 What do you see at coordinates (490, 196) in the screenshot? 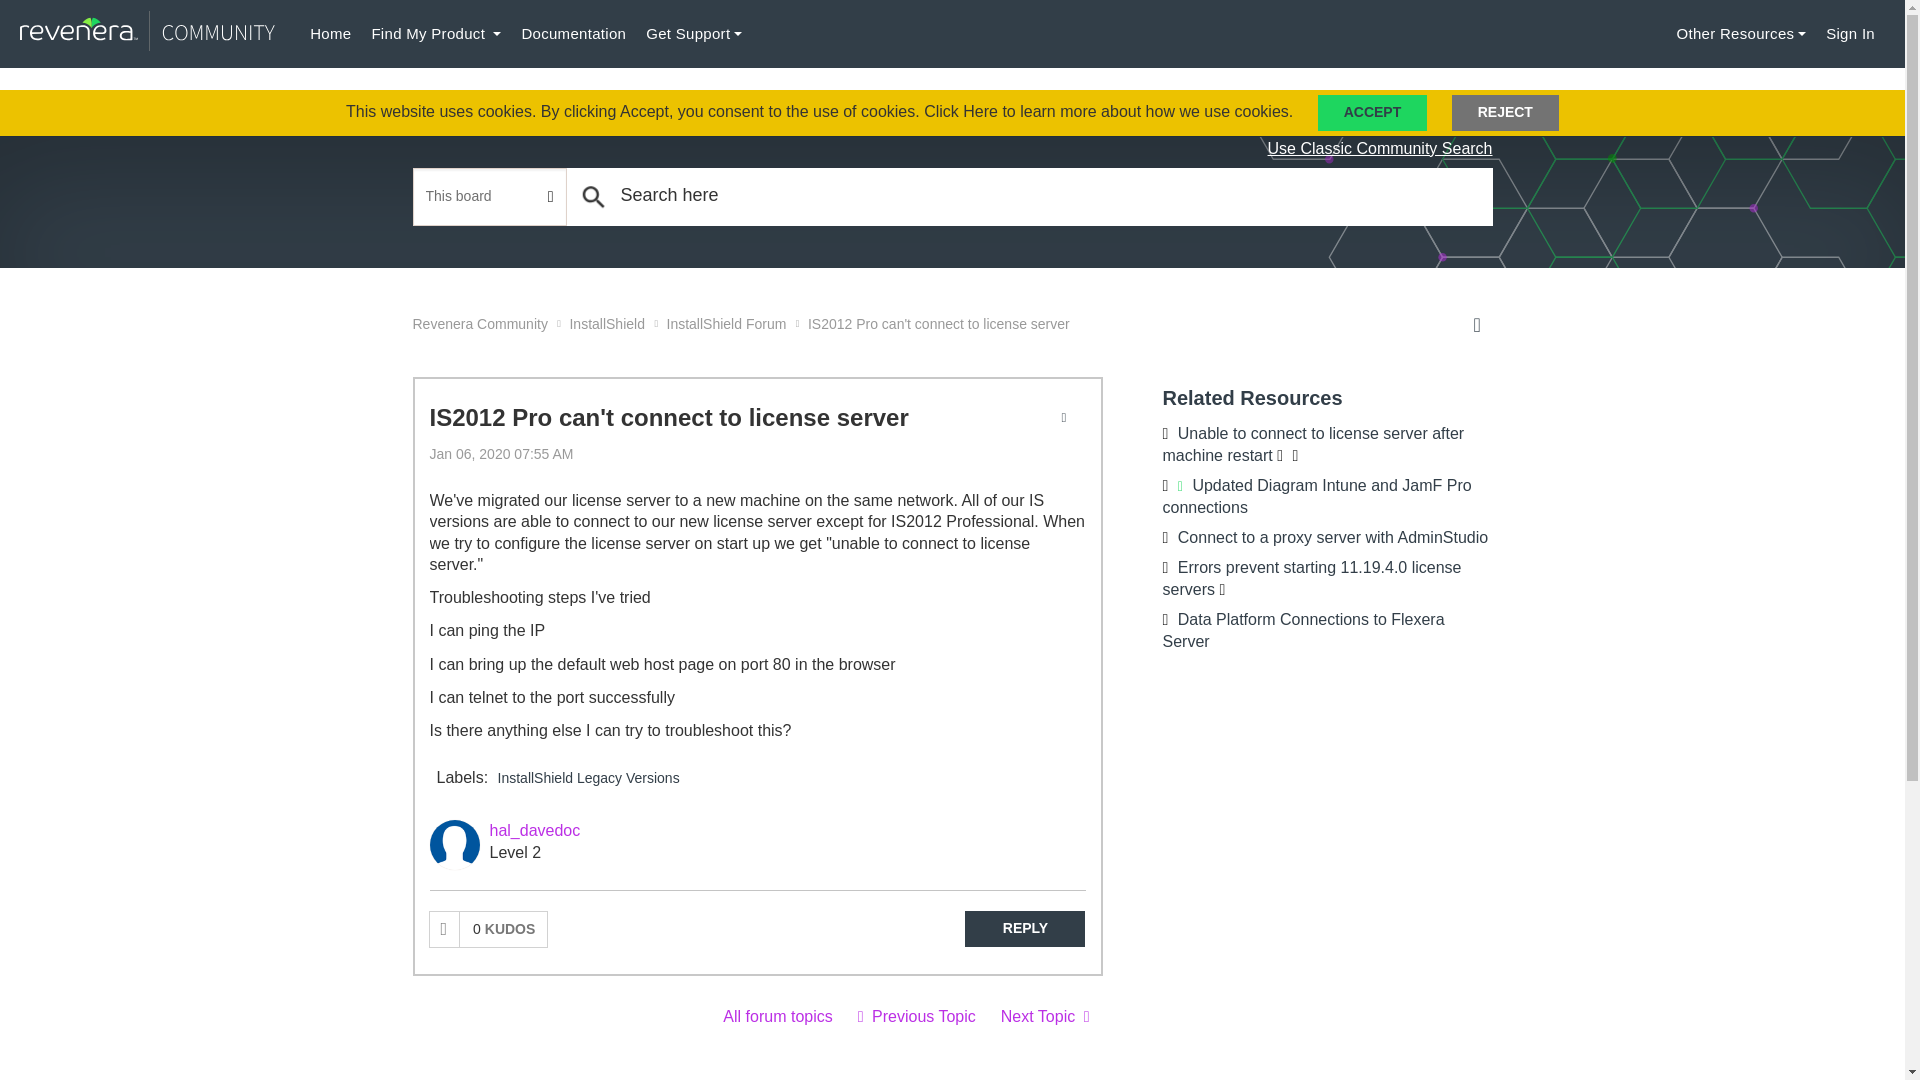
I see `Search Granularity` at bounding box center [490, 196].